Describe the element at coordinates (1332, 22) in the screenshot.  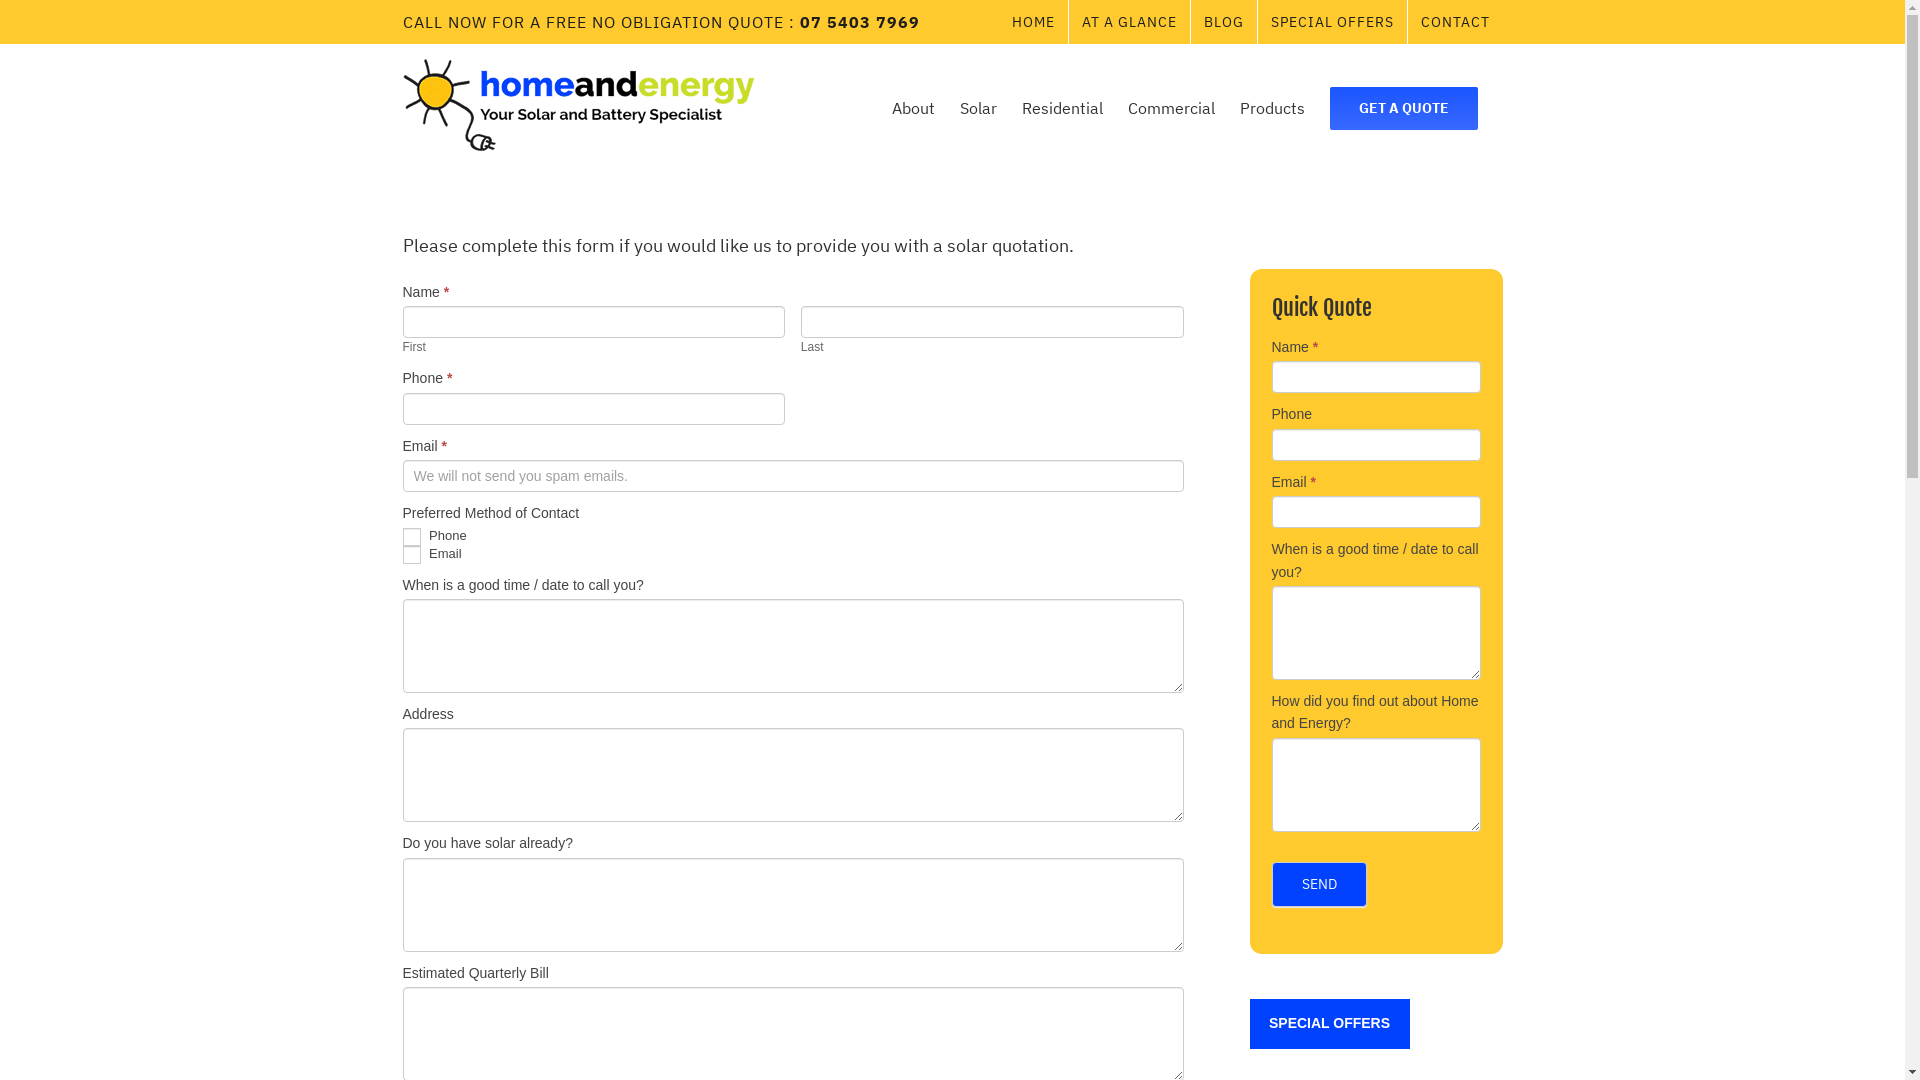
I see `SPECIAL OFFERS` at that location.